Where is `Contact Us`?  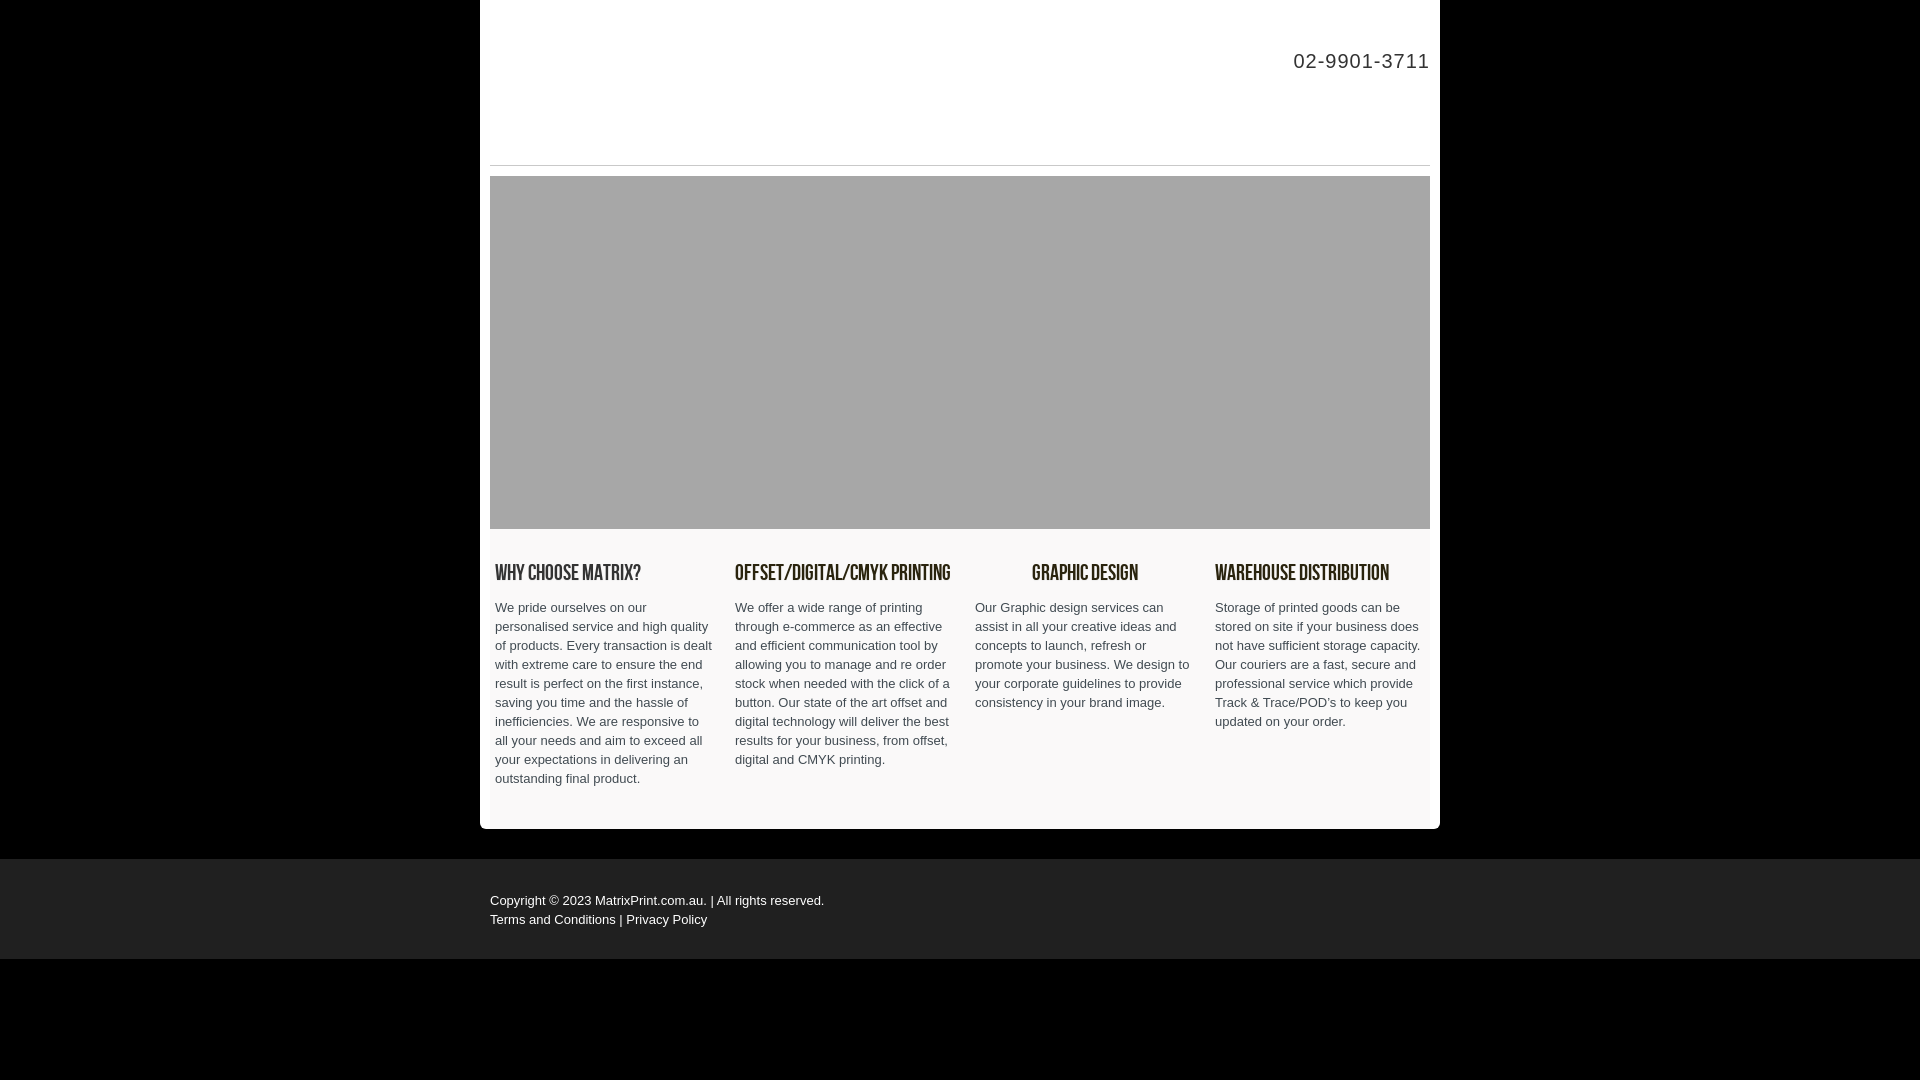 Contact Us is located at coordinates (1120, 20).